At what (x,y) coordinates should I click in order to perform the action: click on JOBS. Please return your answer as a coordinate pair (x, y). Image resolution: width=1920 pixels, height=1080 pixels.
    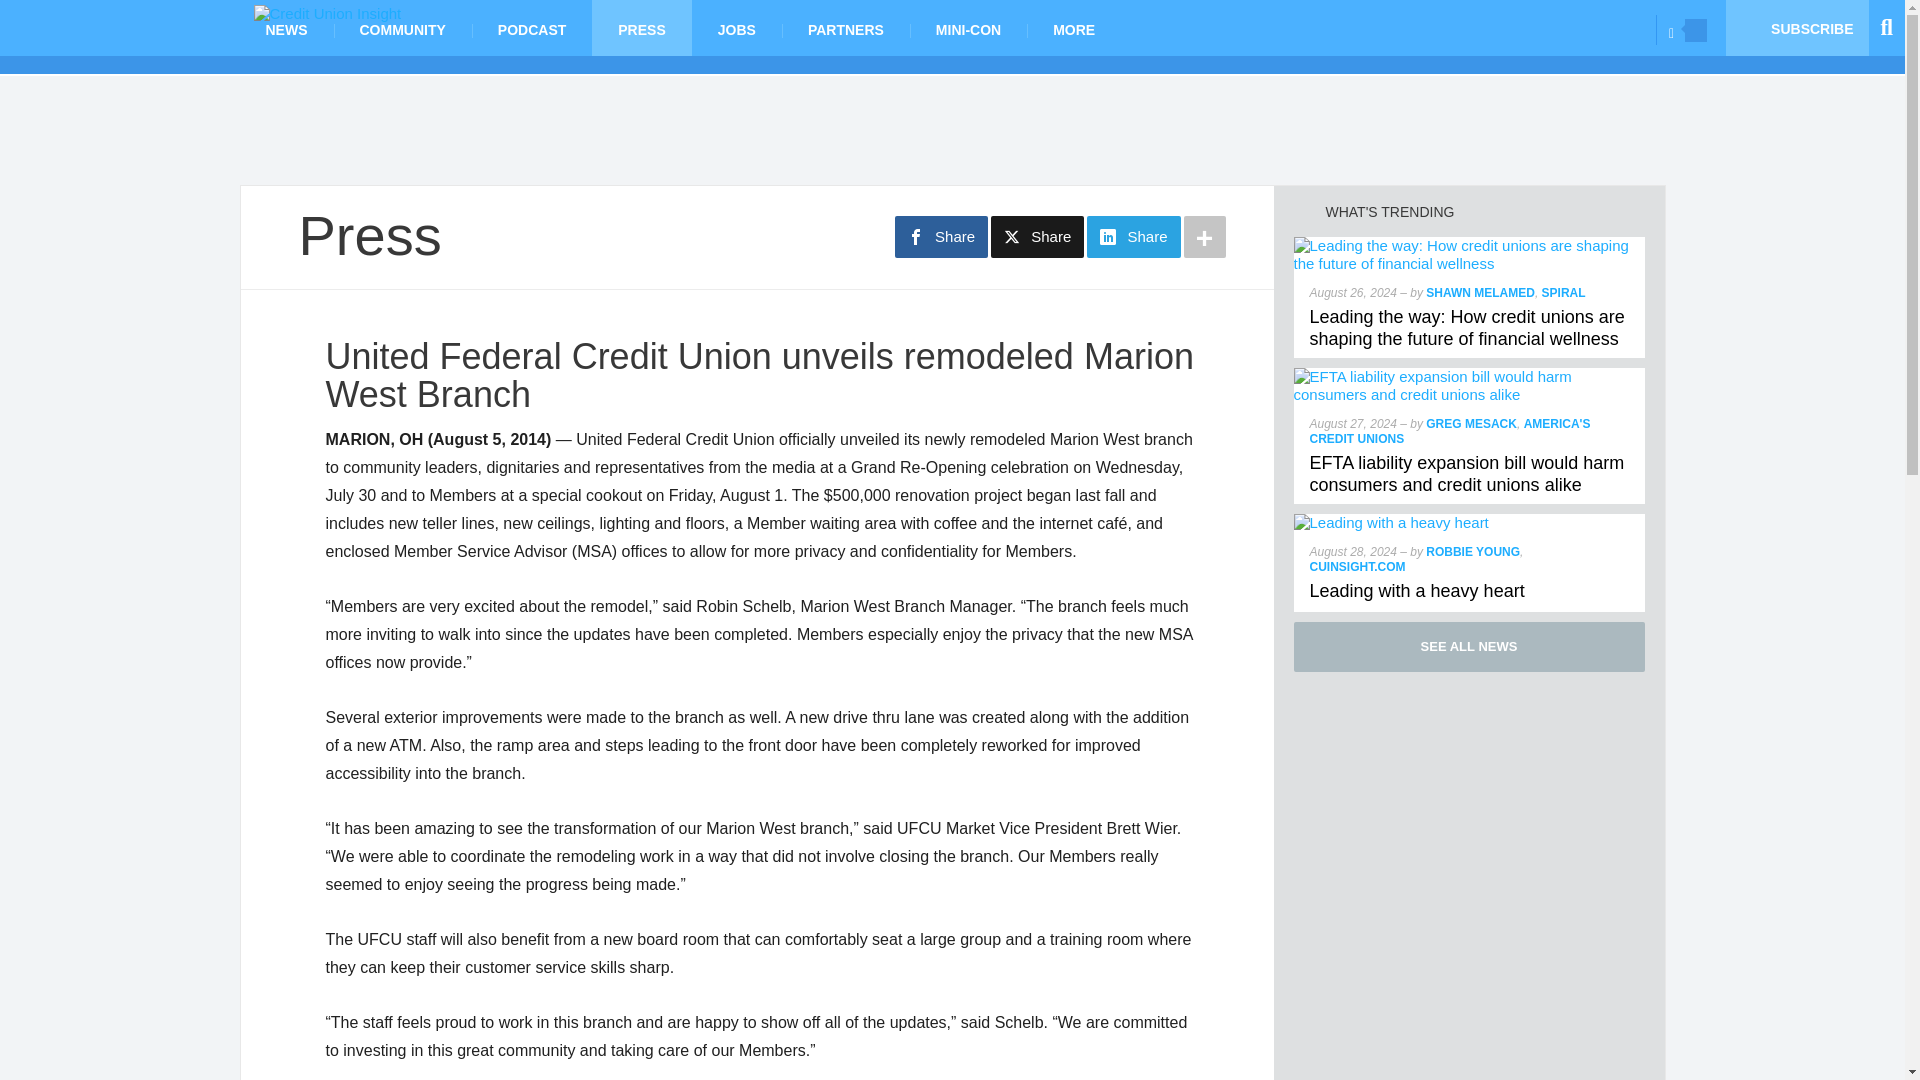
    Looking at the image, I should click on (736, 28).